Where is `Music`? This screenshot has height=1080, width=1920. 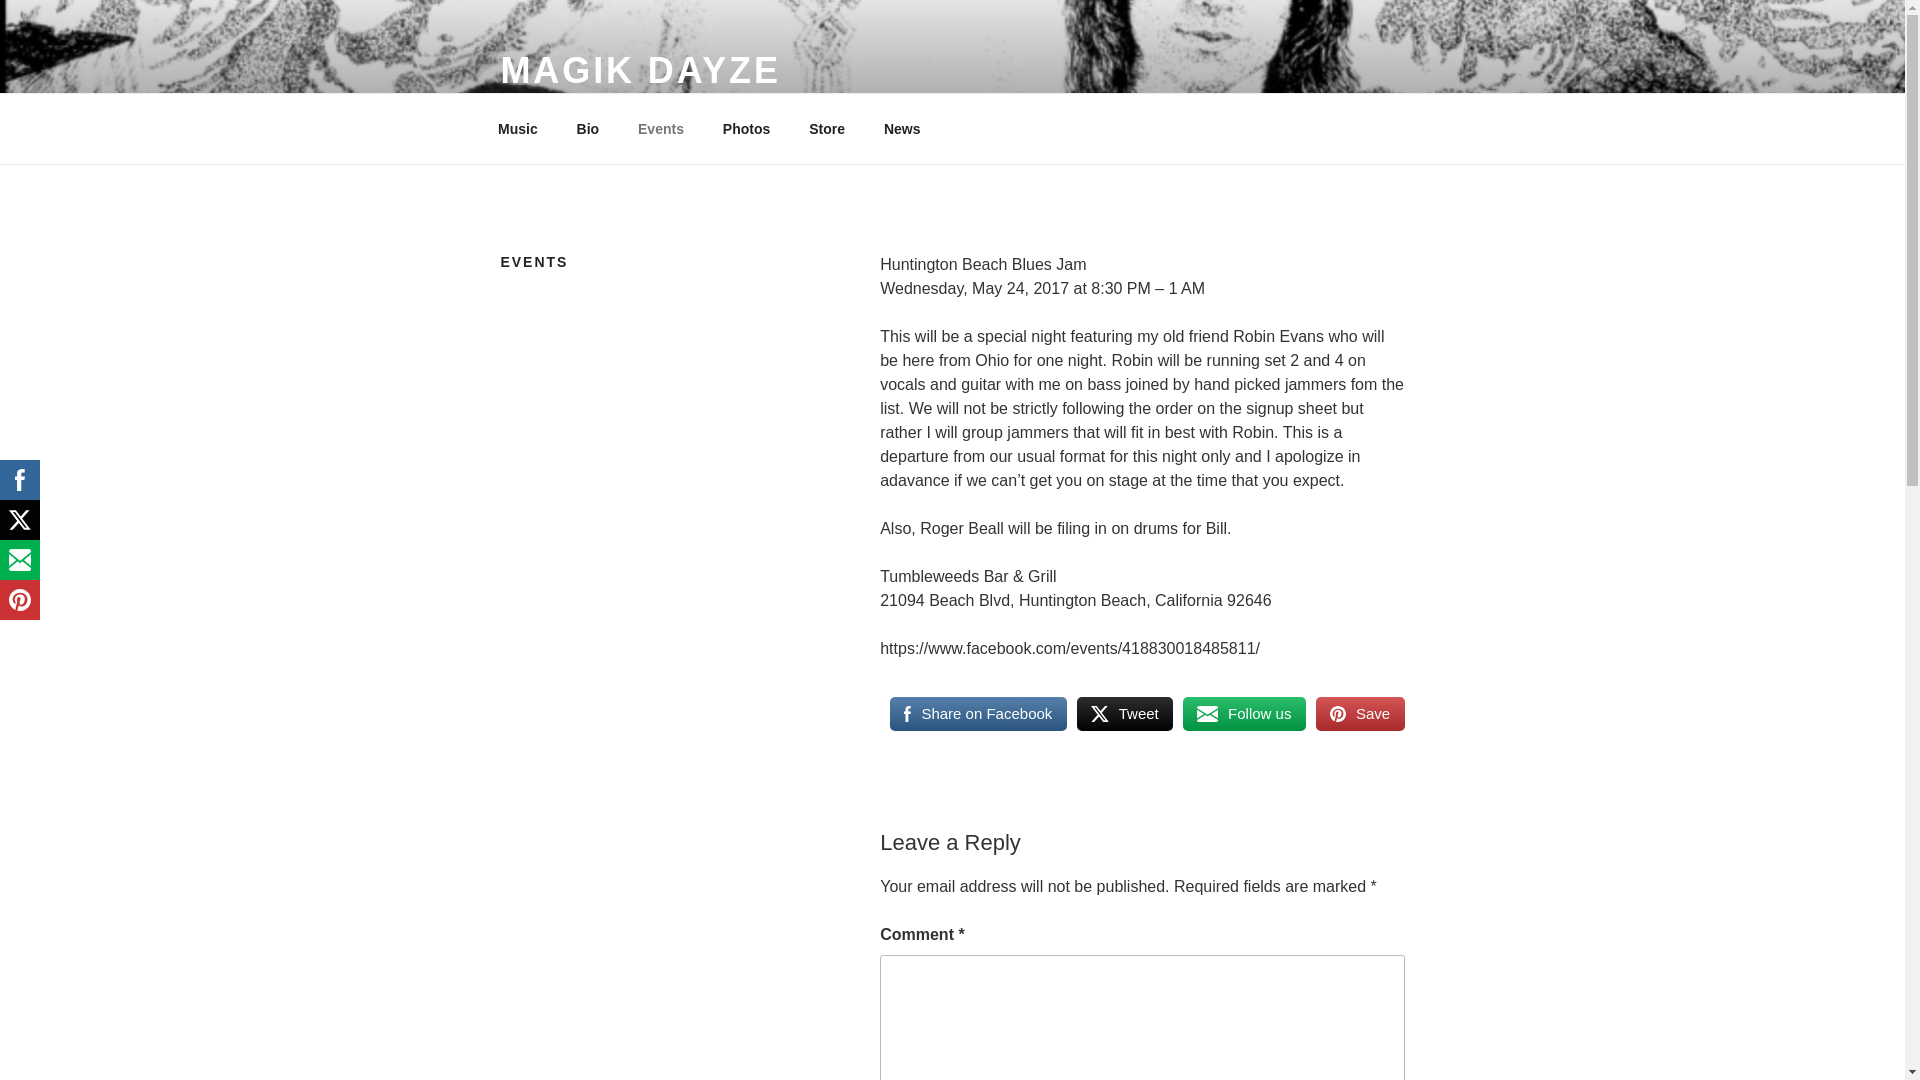 Music is located at coordinates (517, 128).